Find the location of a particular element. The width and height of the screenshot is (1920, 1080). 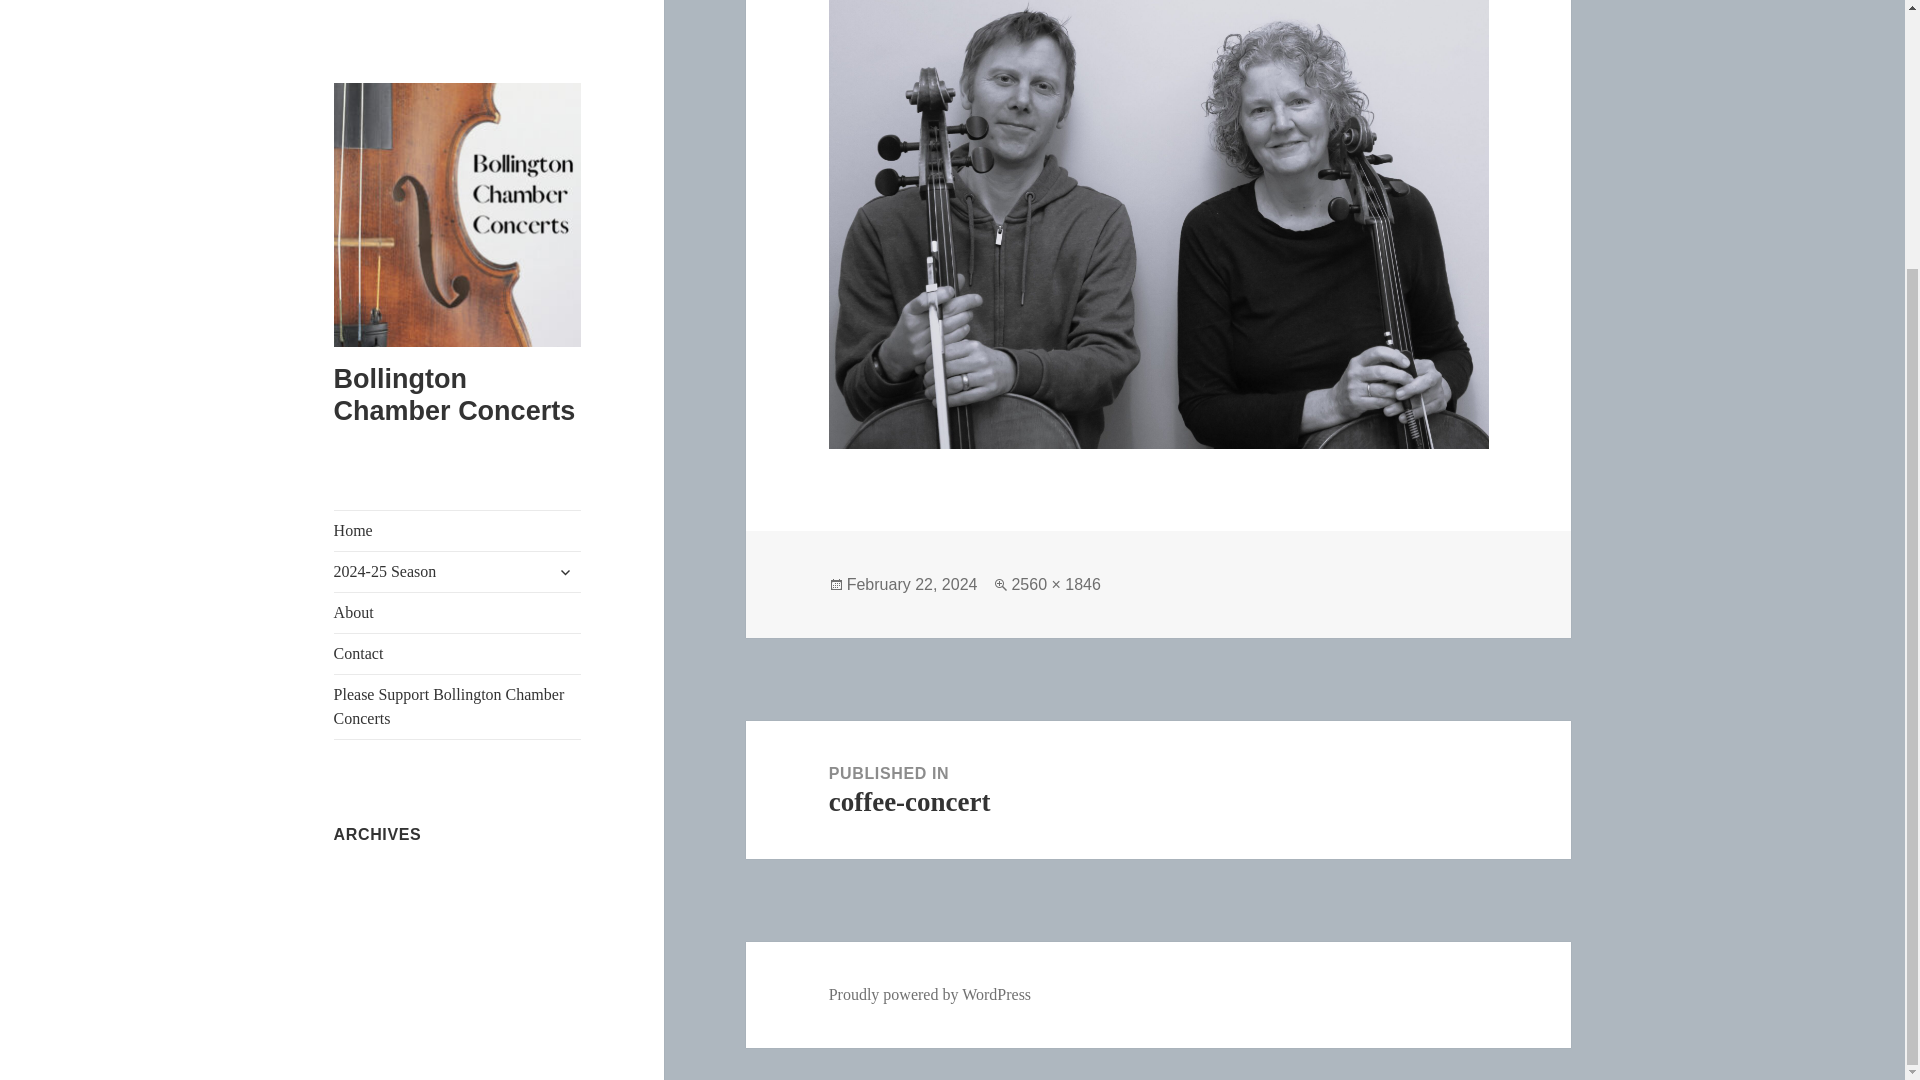

About is located at coordinates (458, 310).